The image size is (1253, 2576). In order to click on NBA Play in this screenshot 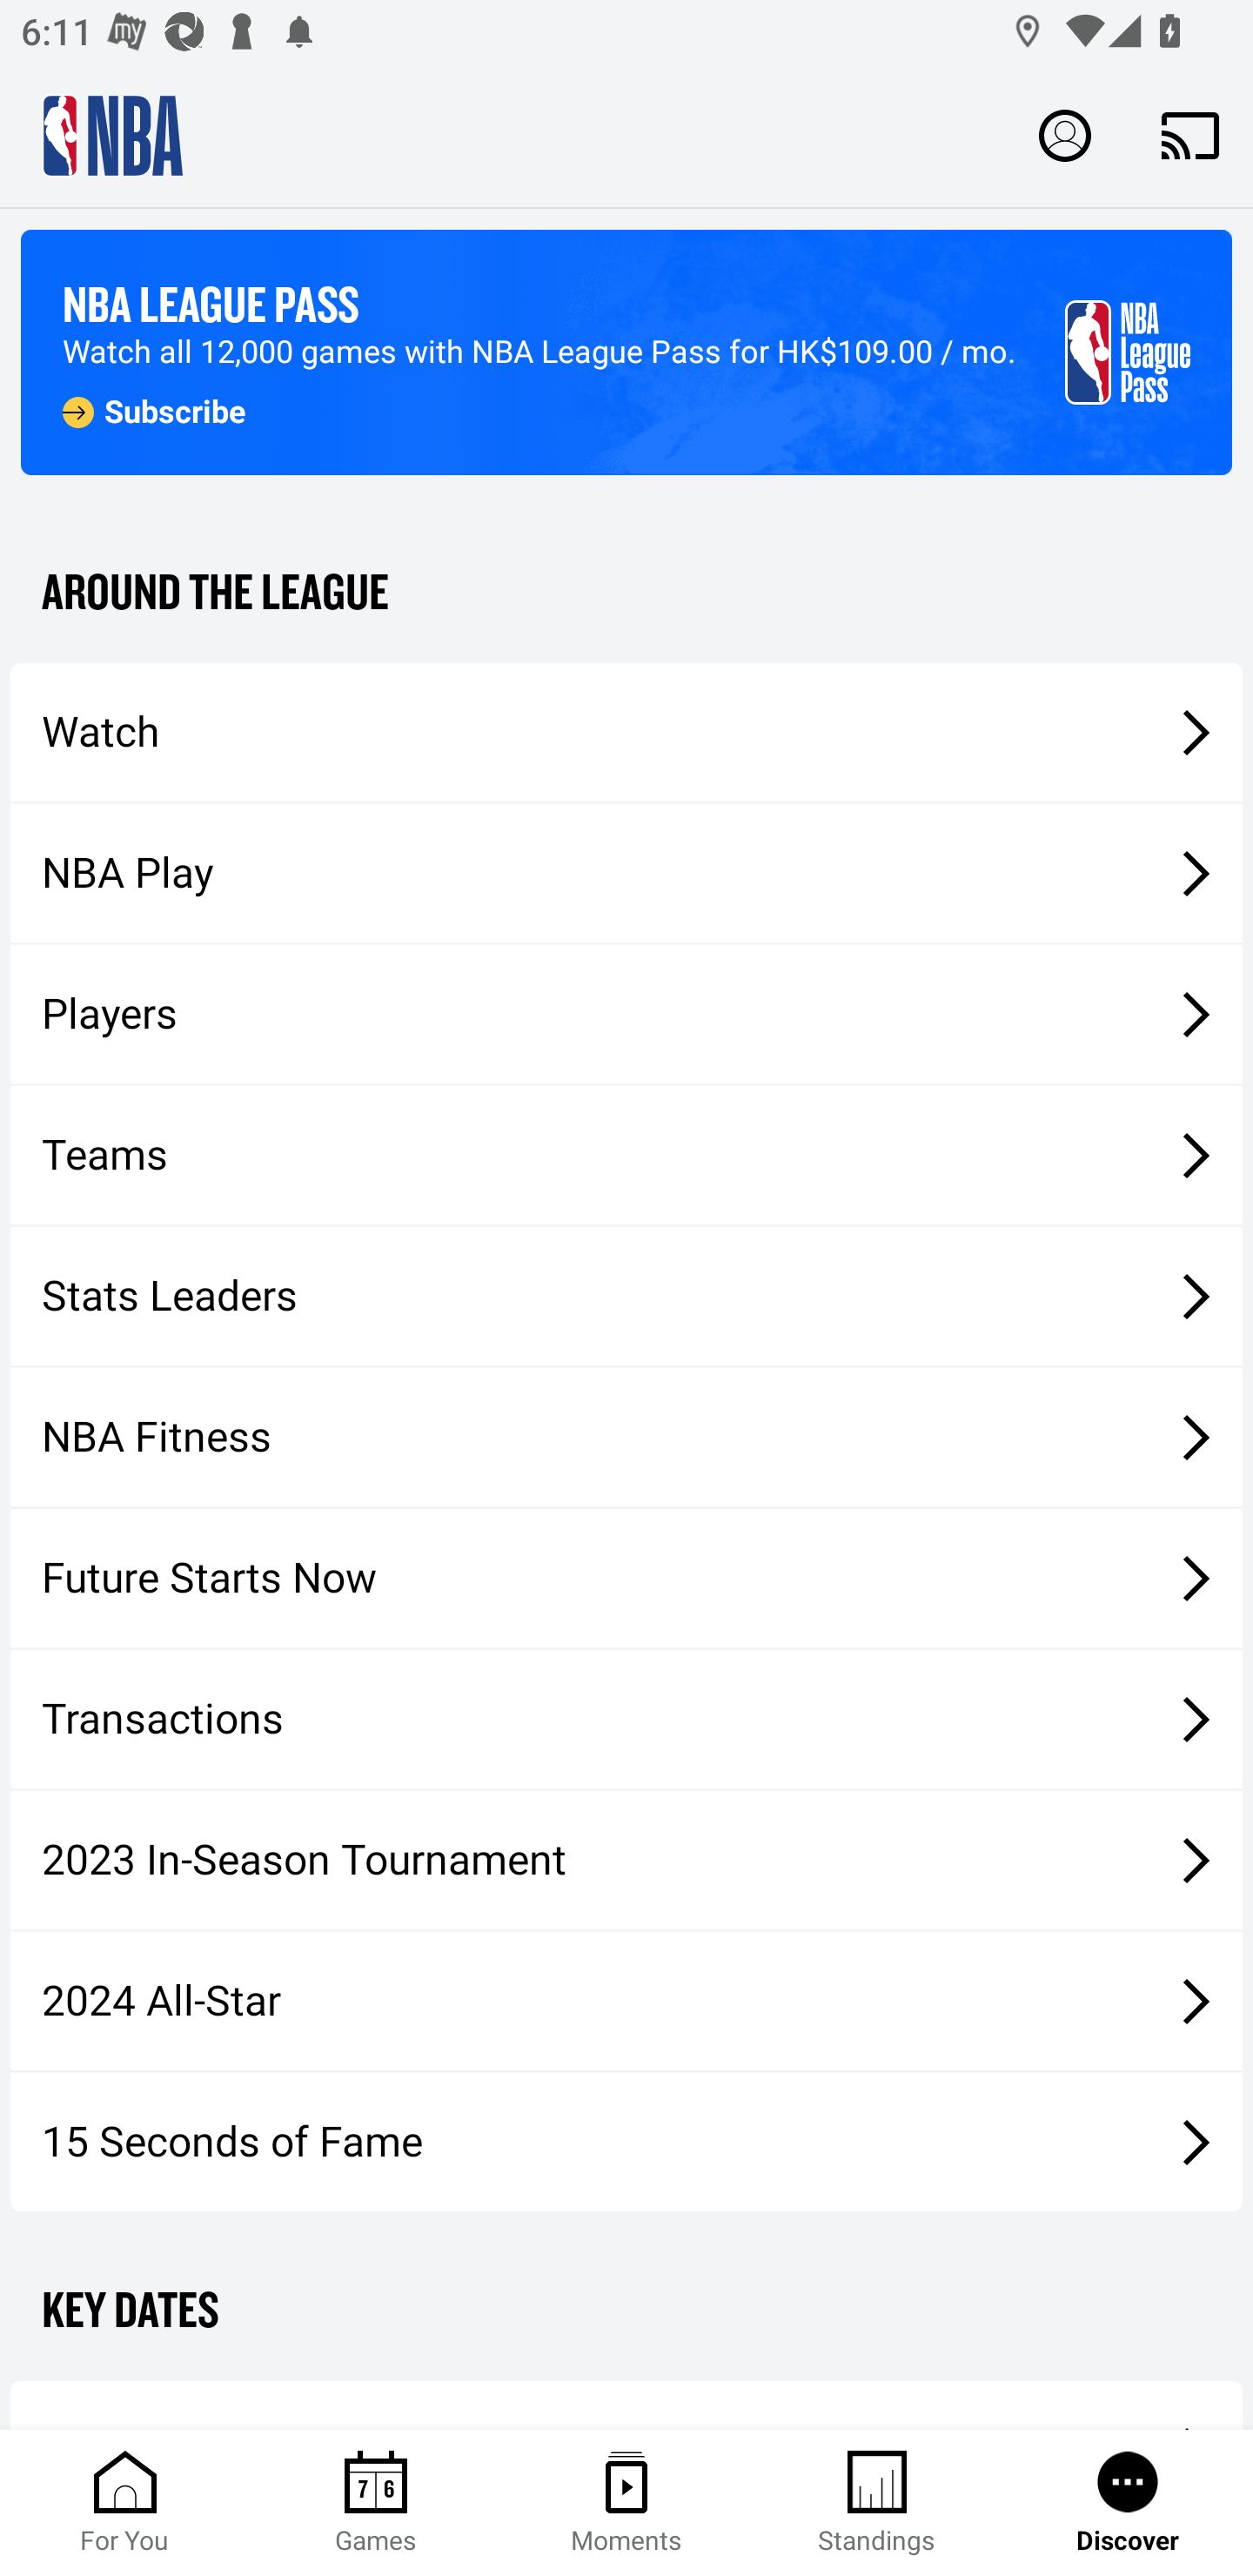, I will do `click(626, 873)`.